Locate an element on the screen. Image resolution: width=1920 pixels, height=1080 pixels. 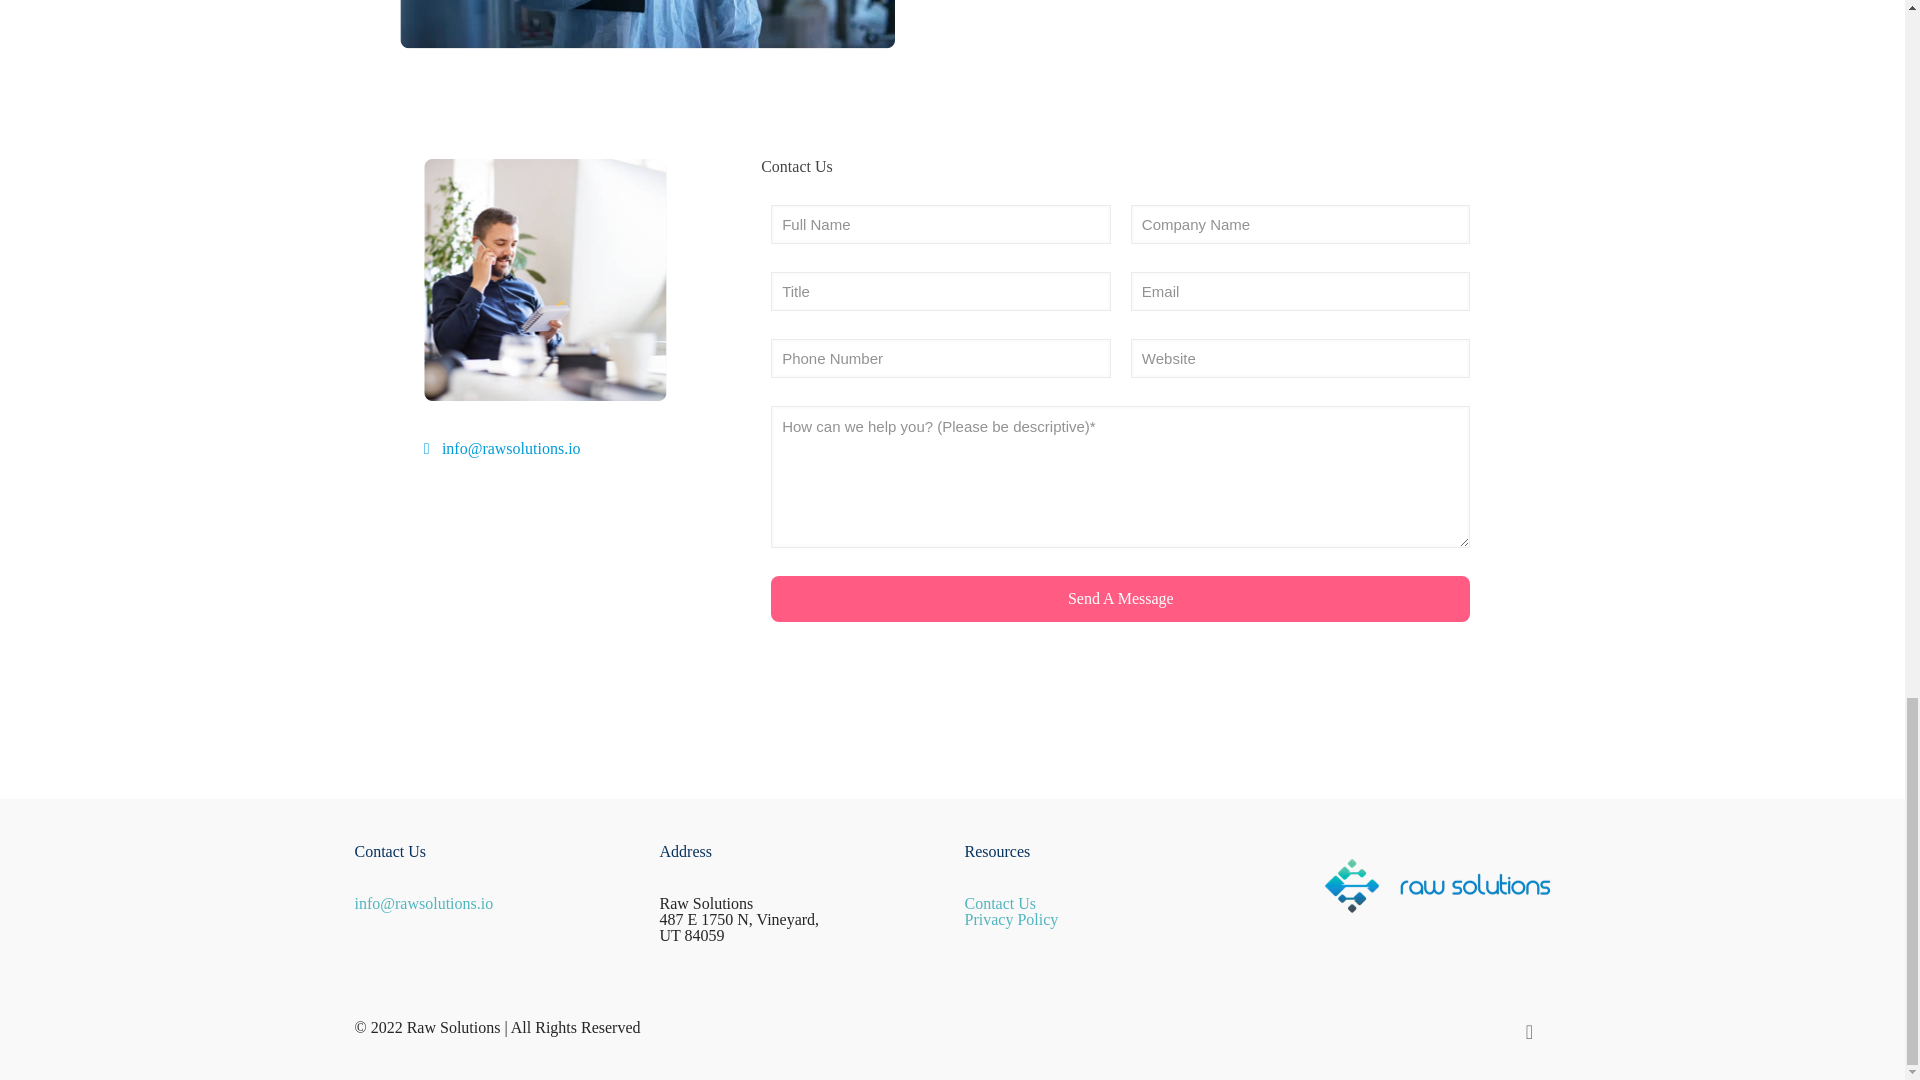
Privacy Policy is located at coordinates (1010, 919).